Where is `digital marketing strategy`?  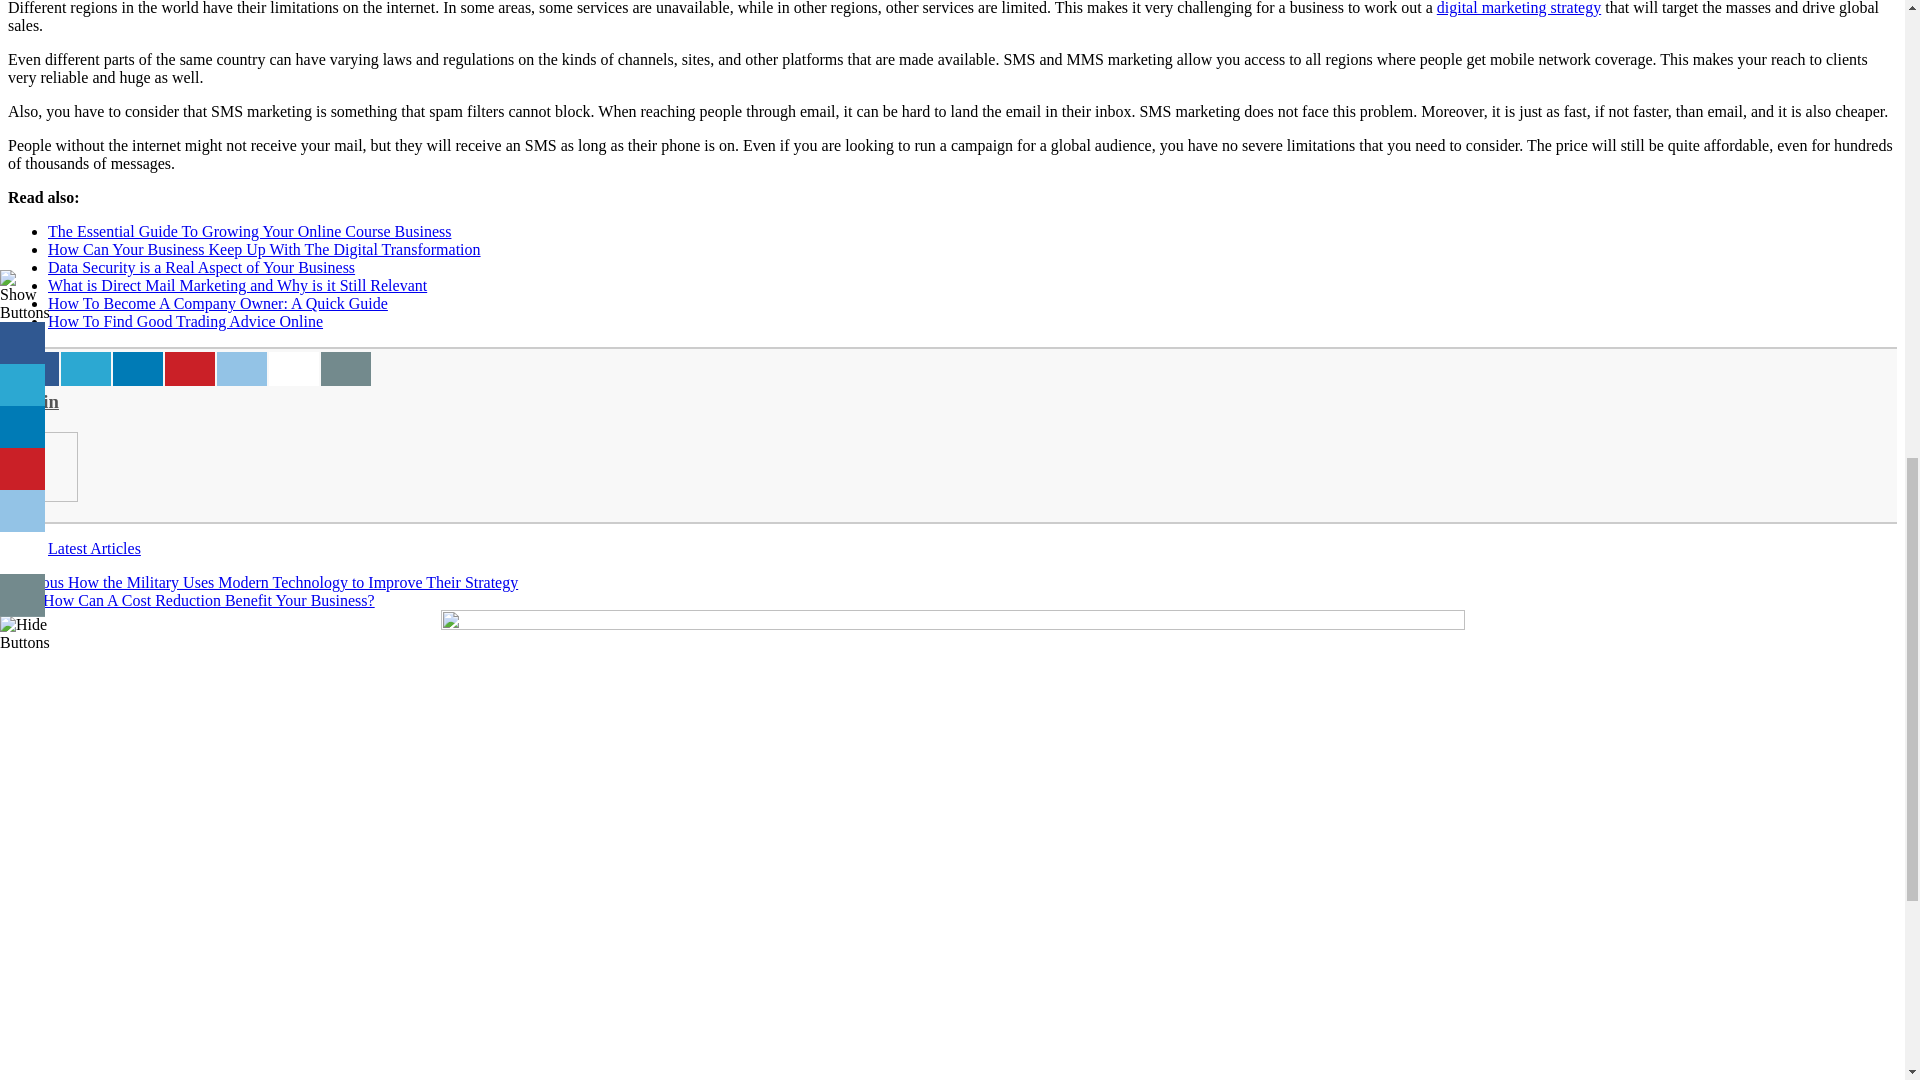 digital marketing strategy is located at coordinates (1518, 8).